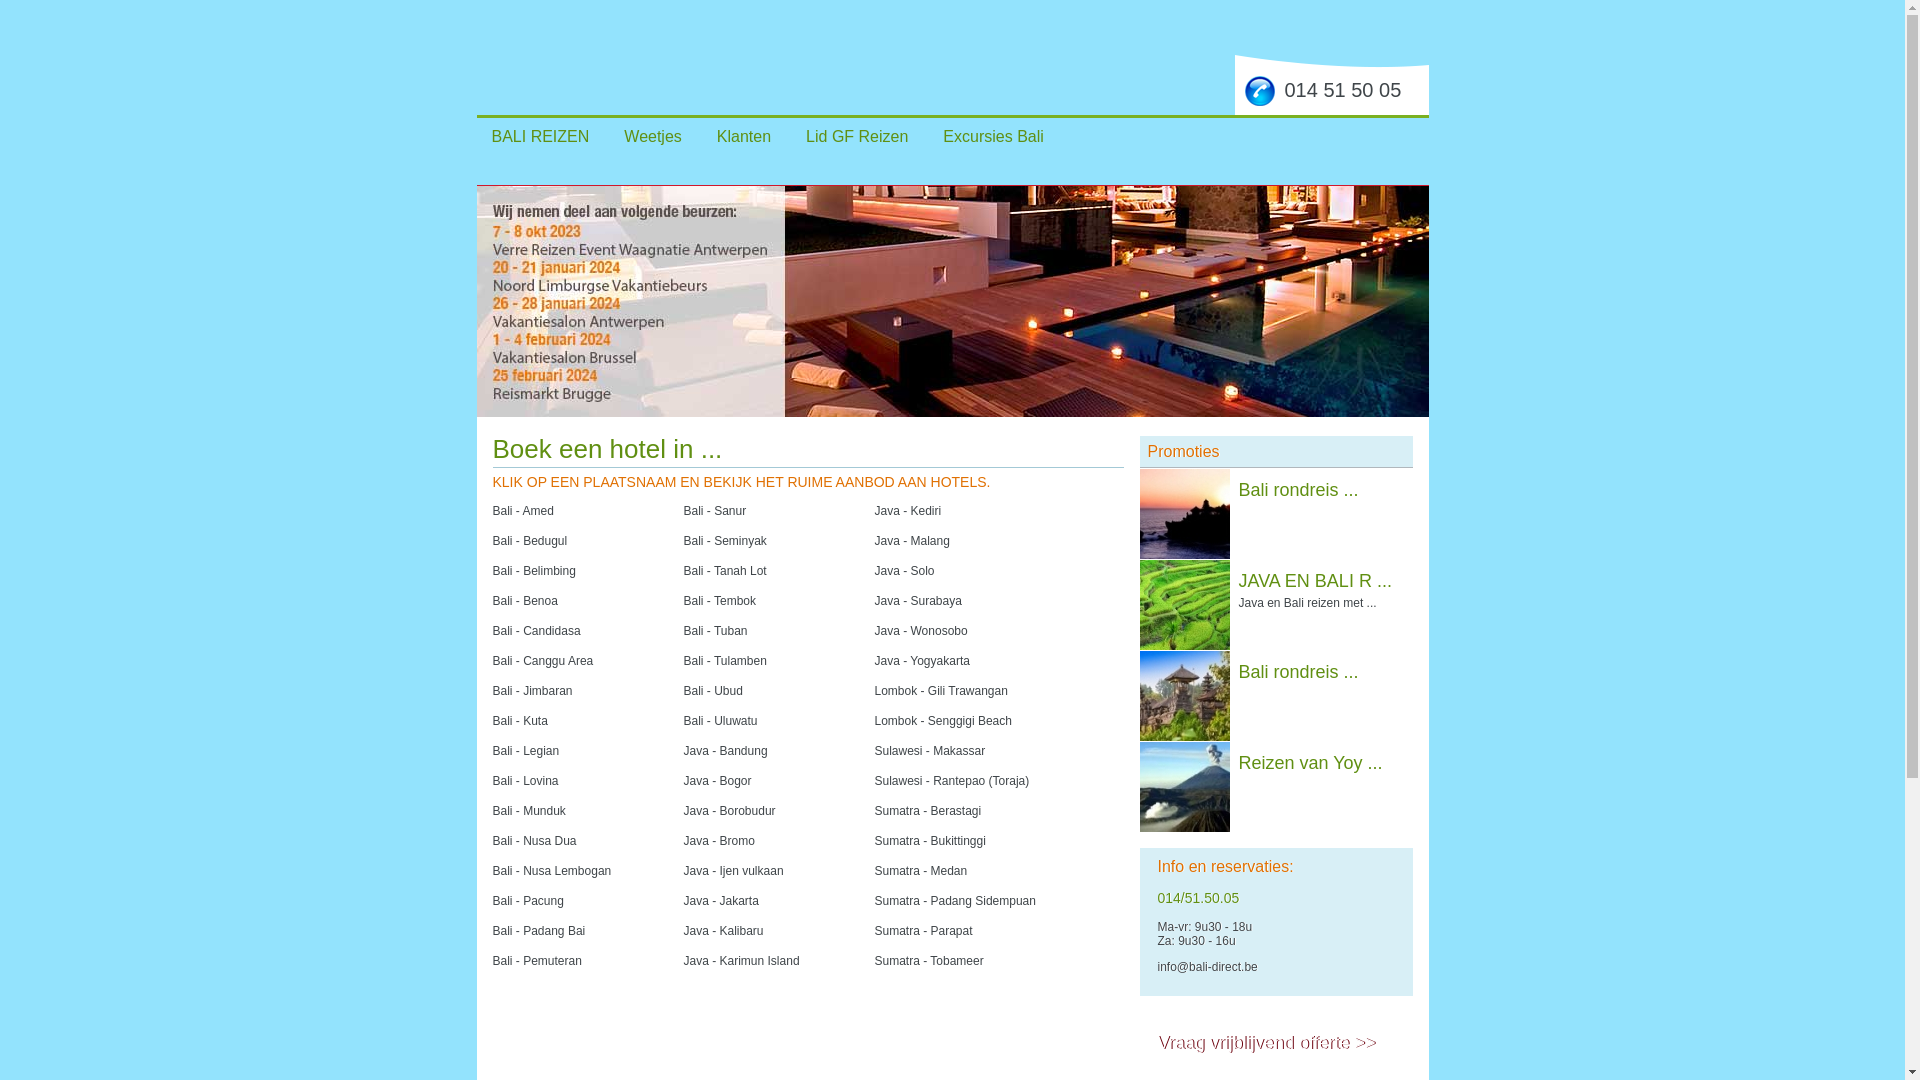 This screenshot has height=1080, width=1920. Describe the element at coordinates (942, 720) in the screenshot. I see `Lombok - Senggigi Beach` at that location.